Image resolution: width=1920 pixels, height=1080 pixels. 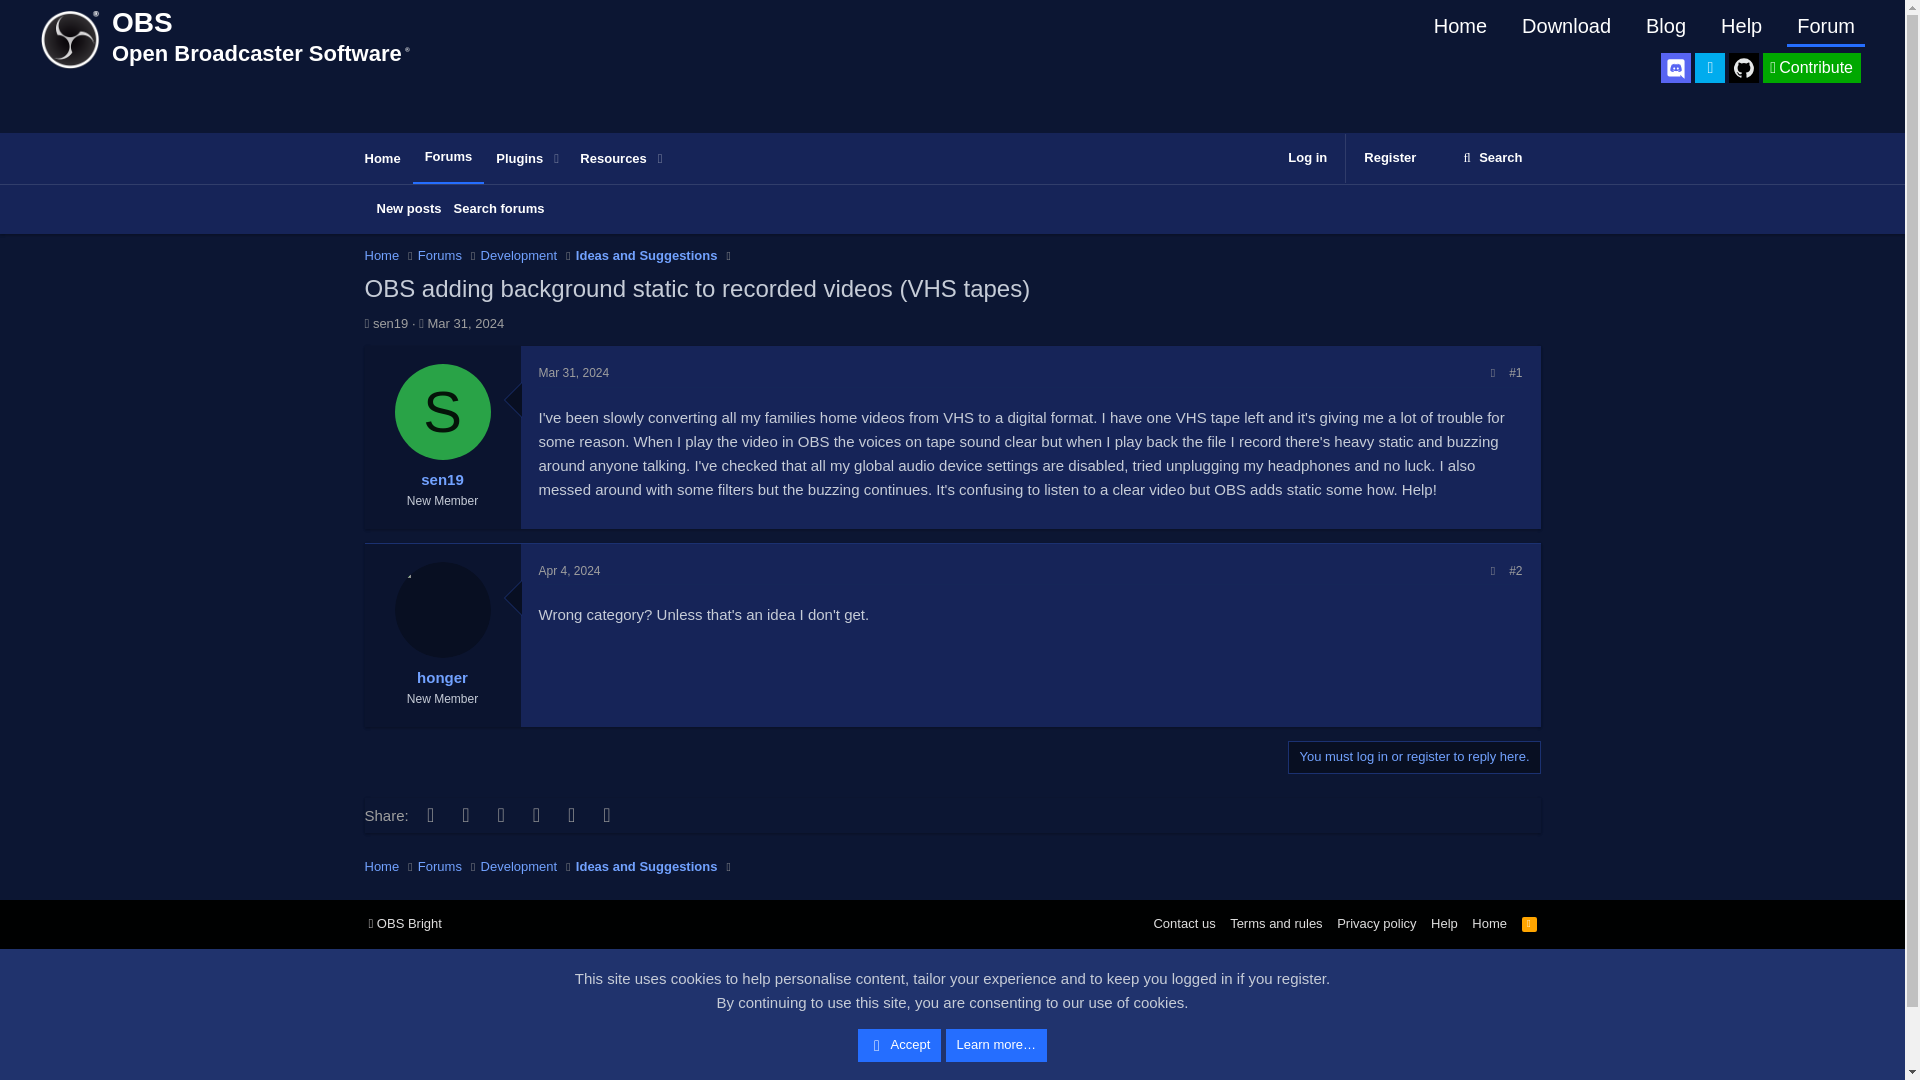 What do you see at coordinates (513, 159) in the screenshot?
I see `Plugins` at bounding box center [513, 159].